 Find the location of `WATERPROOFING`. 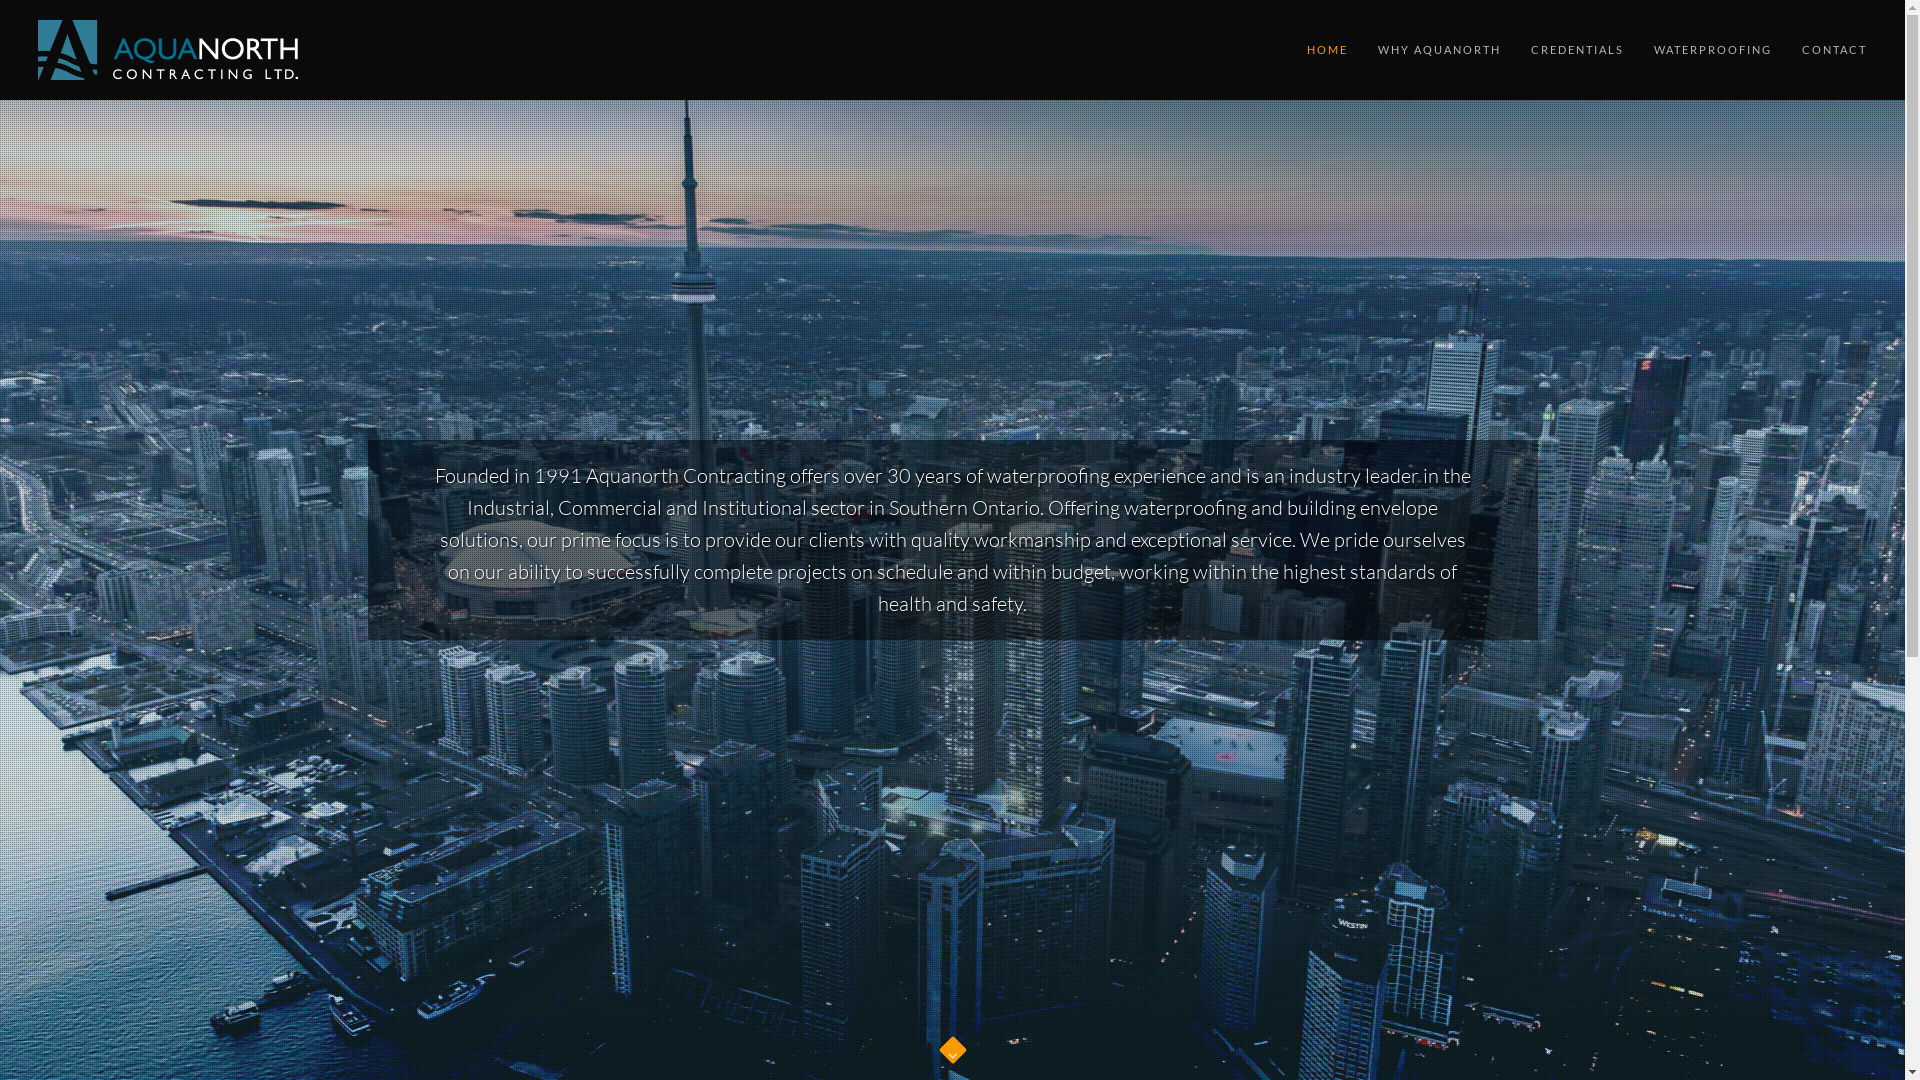

WATERPROOFING is located at coordinates (1713, 50).